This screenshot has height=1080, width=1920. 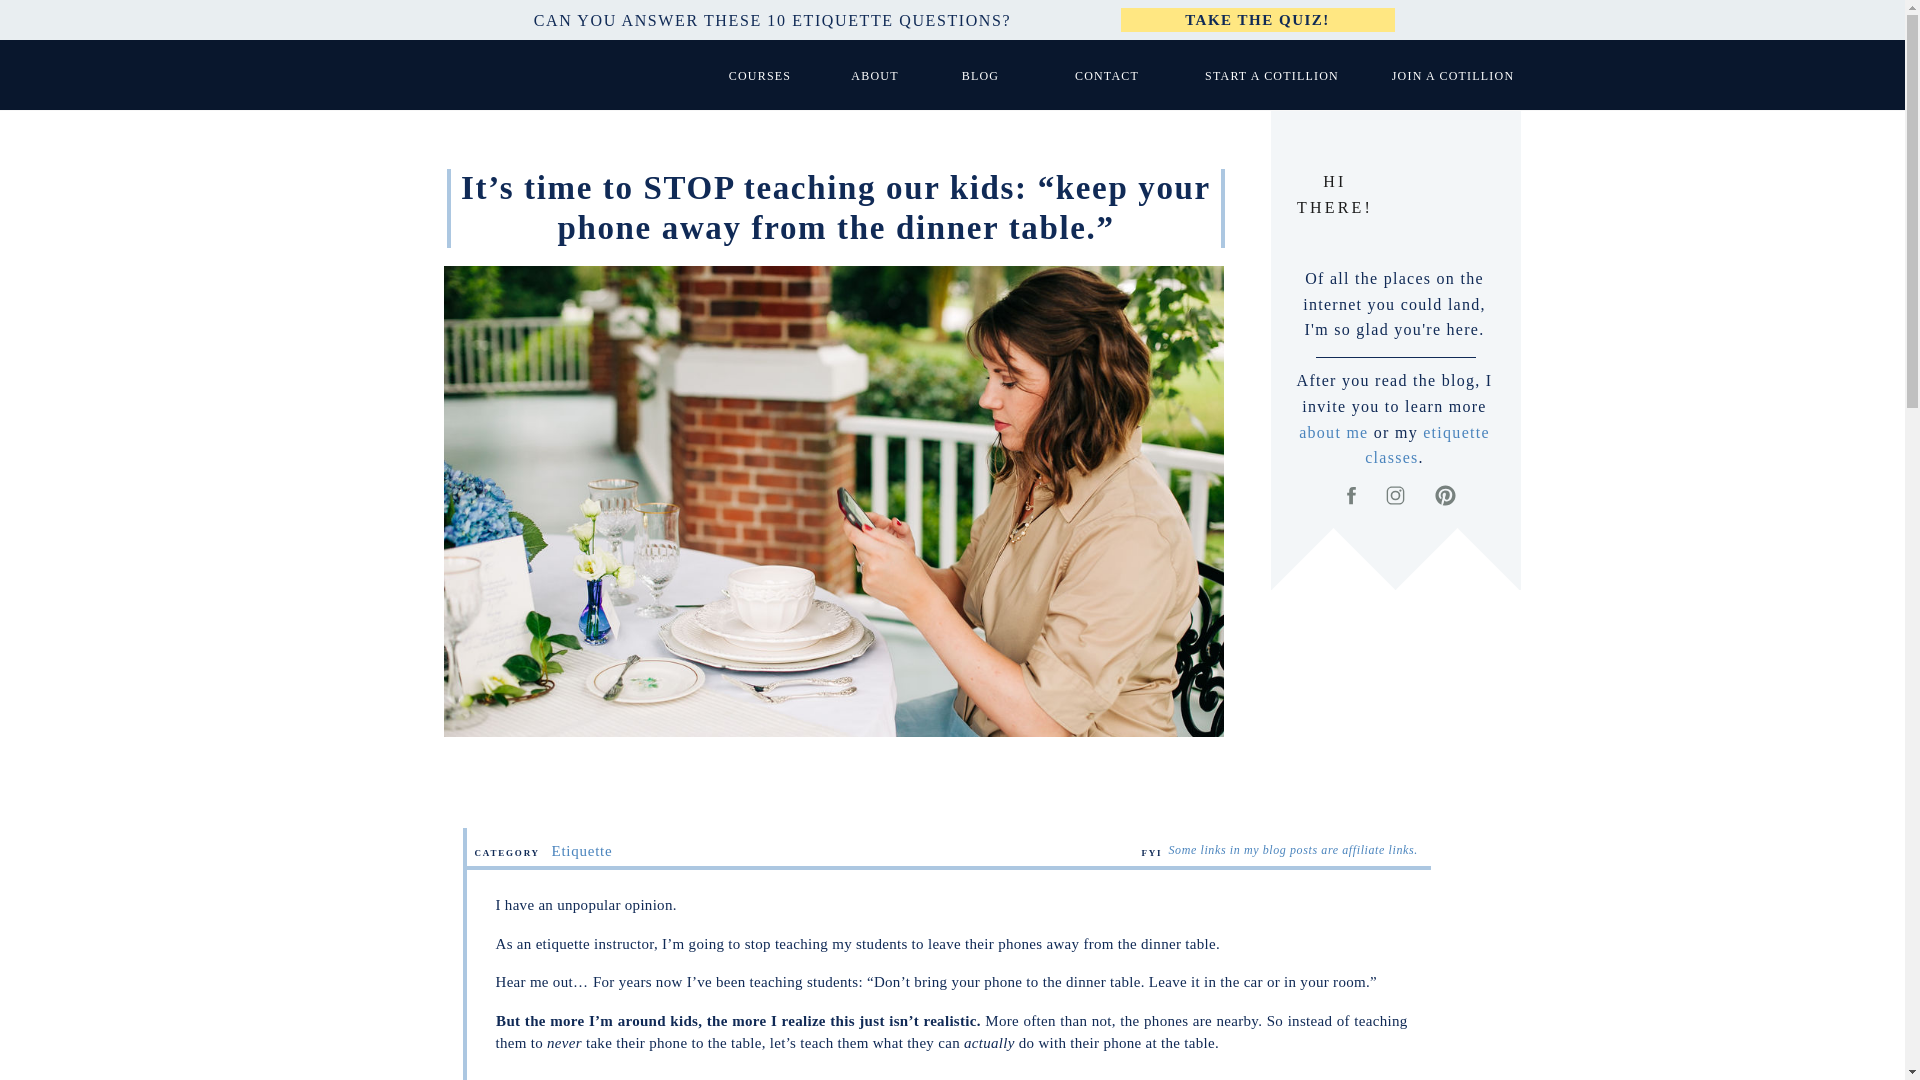 What do you see at coordinates (875, 75) in the screenshot?
I see `ABOUT` at bounding box center [875, 75].